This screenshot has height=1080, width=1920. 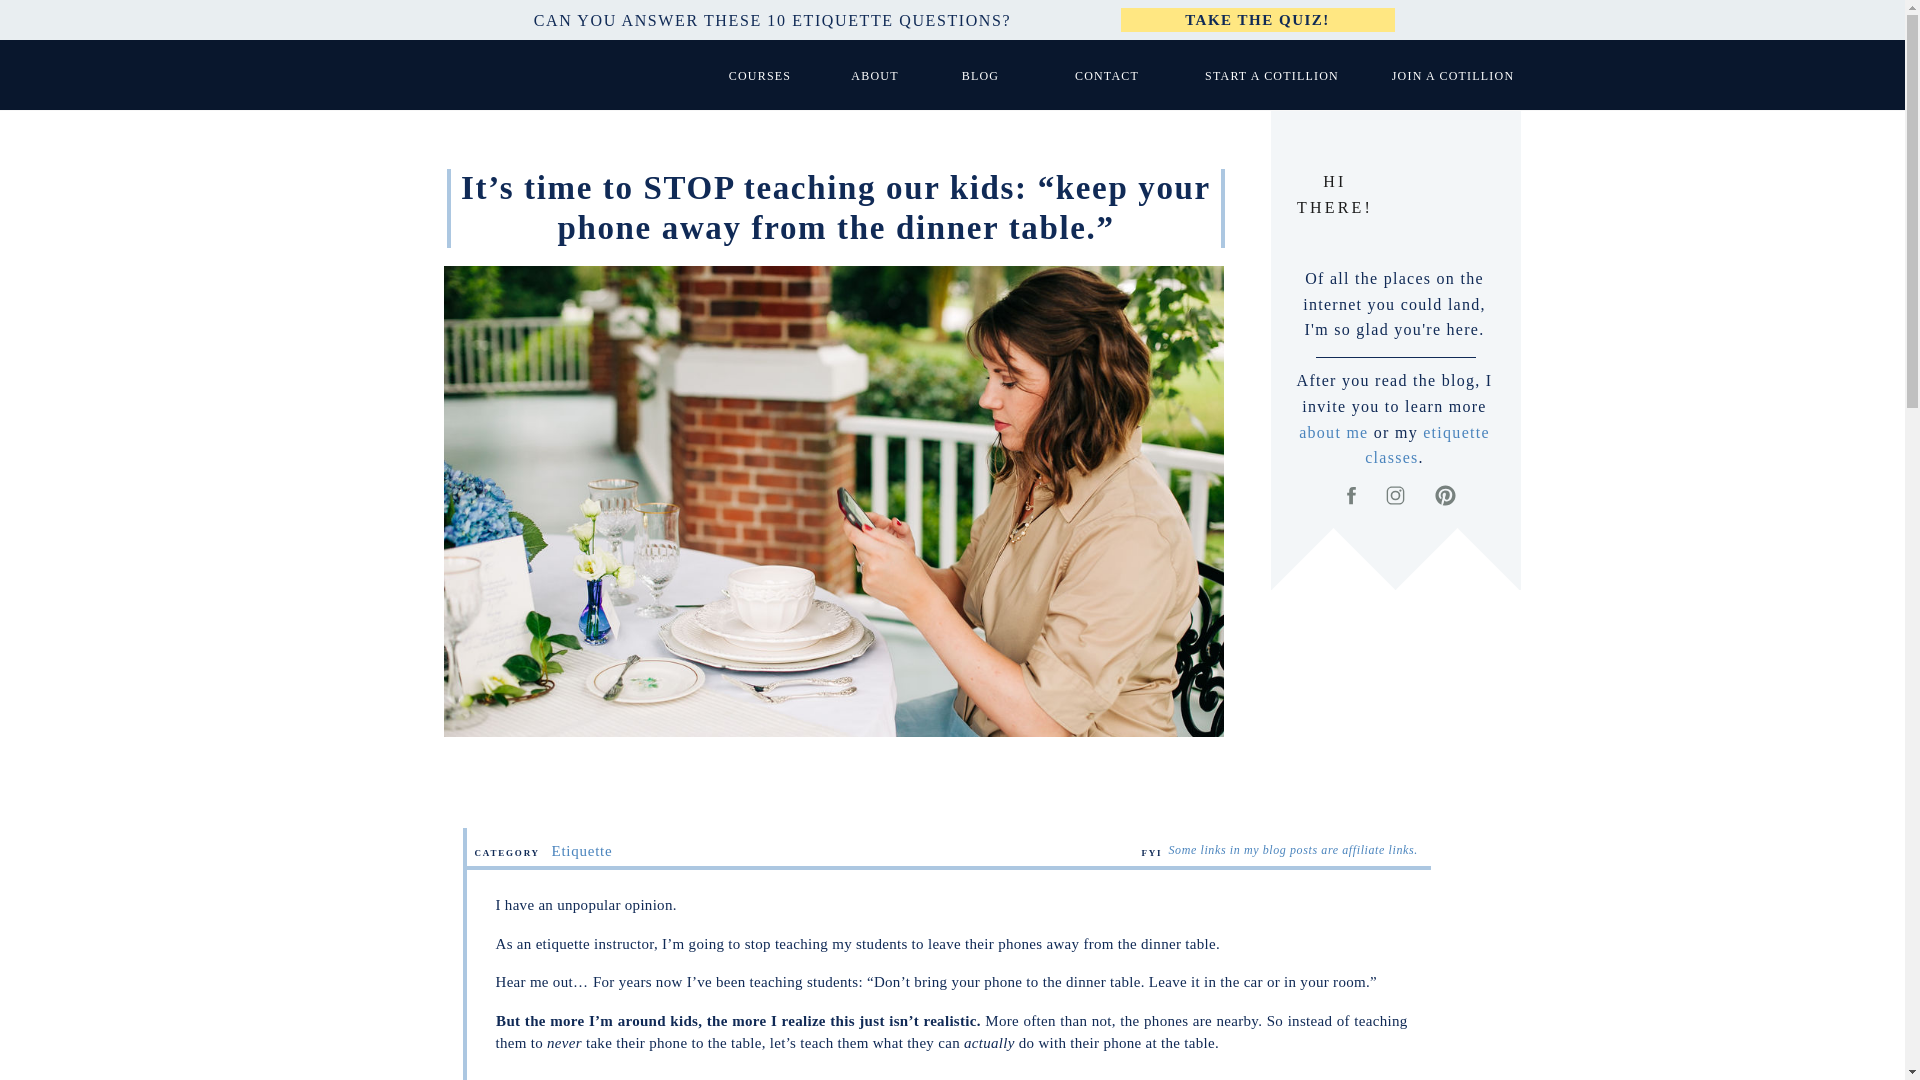 What do you see at coordinates (875, 75) in the screenshot?
I see `ABOUT` at bounding box center [875, 75].